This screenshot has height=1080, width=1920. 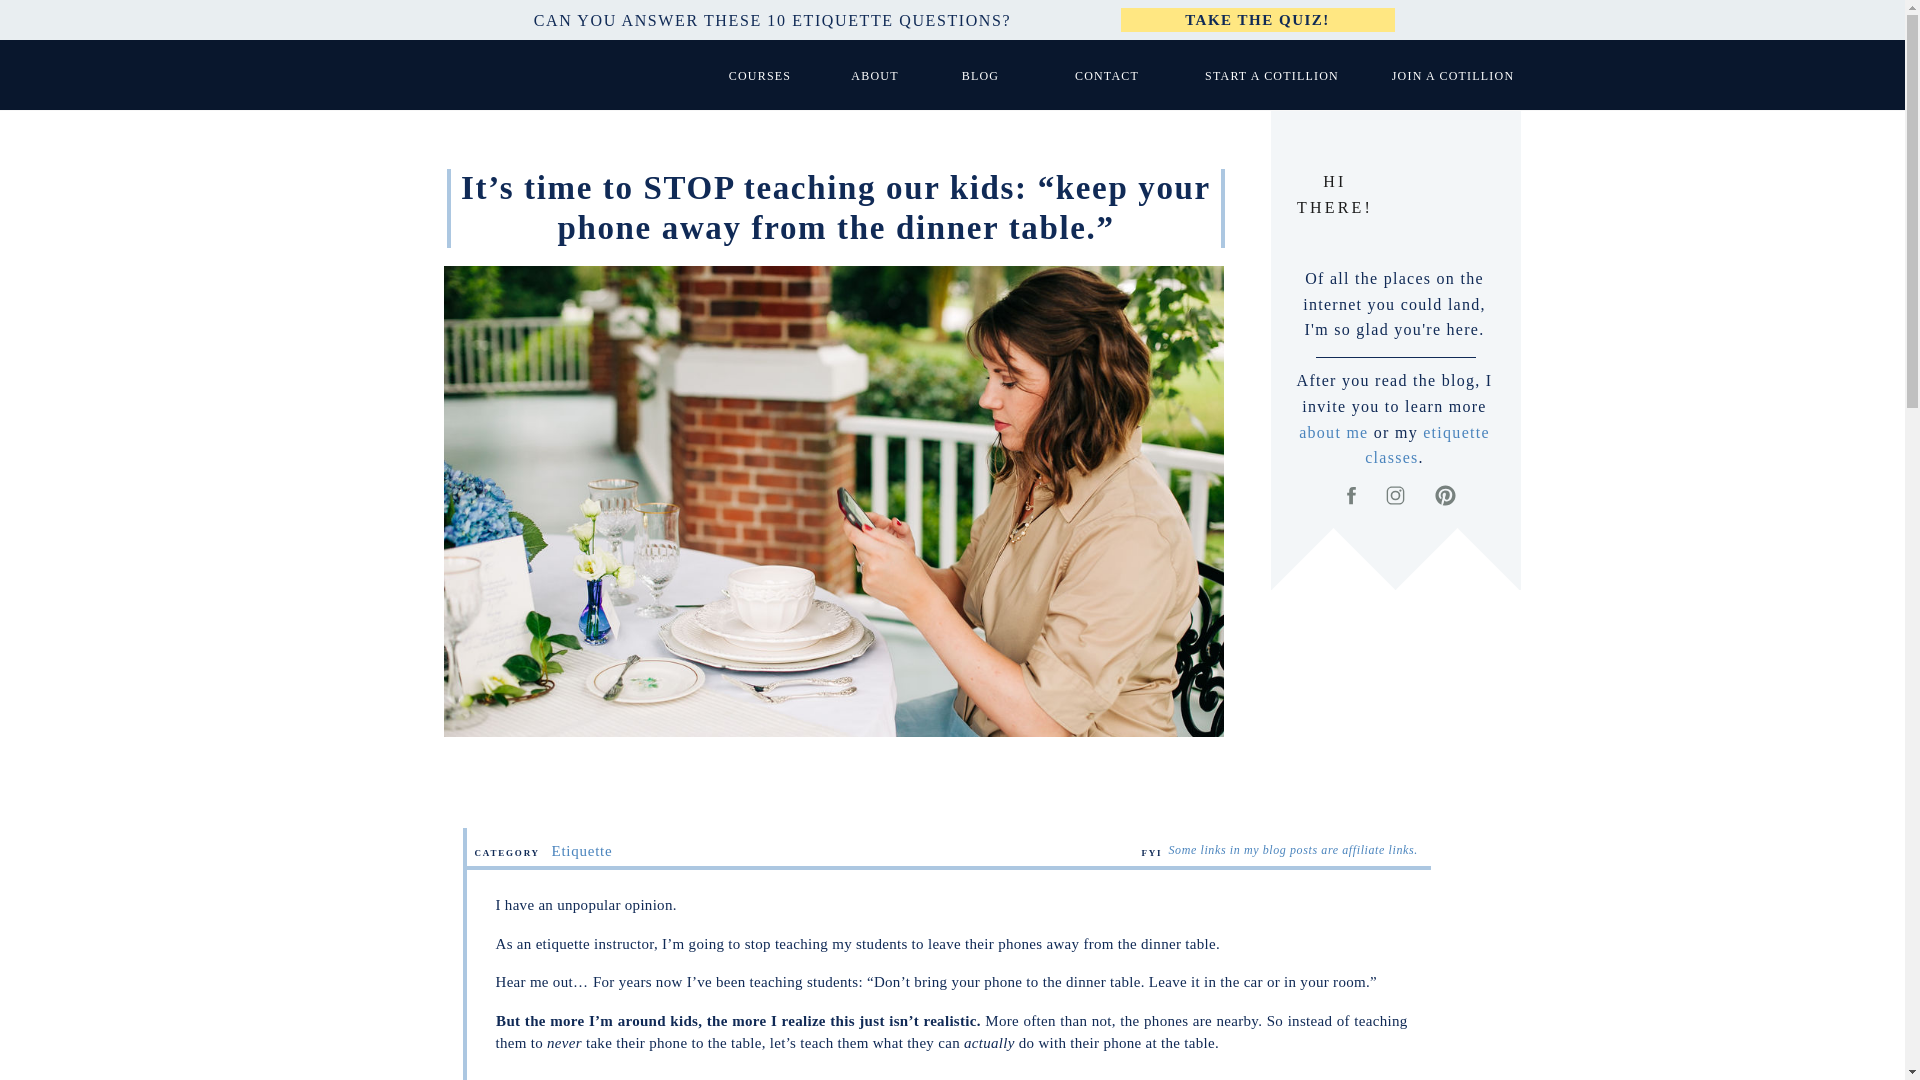 What do you see at coordinates (875, 75) in the screenshot?
I see `ABOUT` at bounding box center [875, 75].